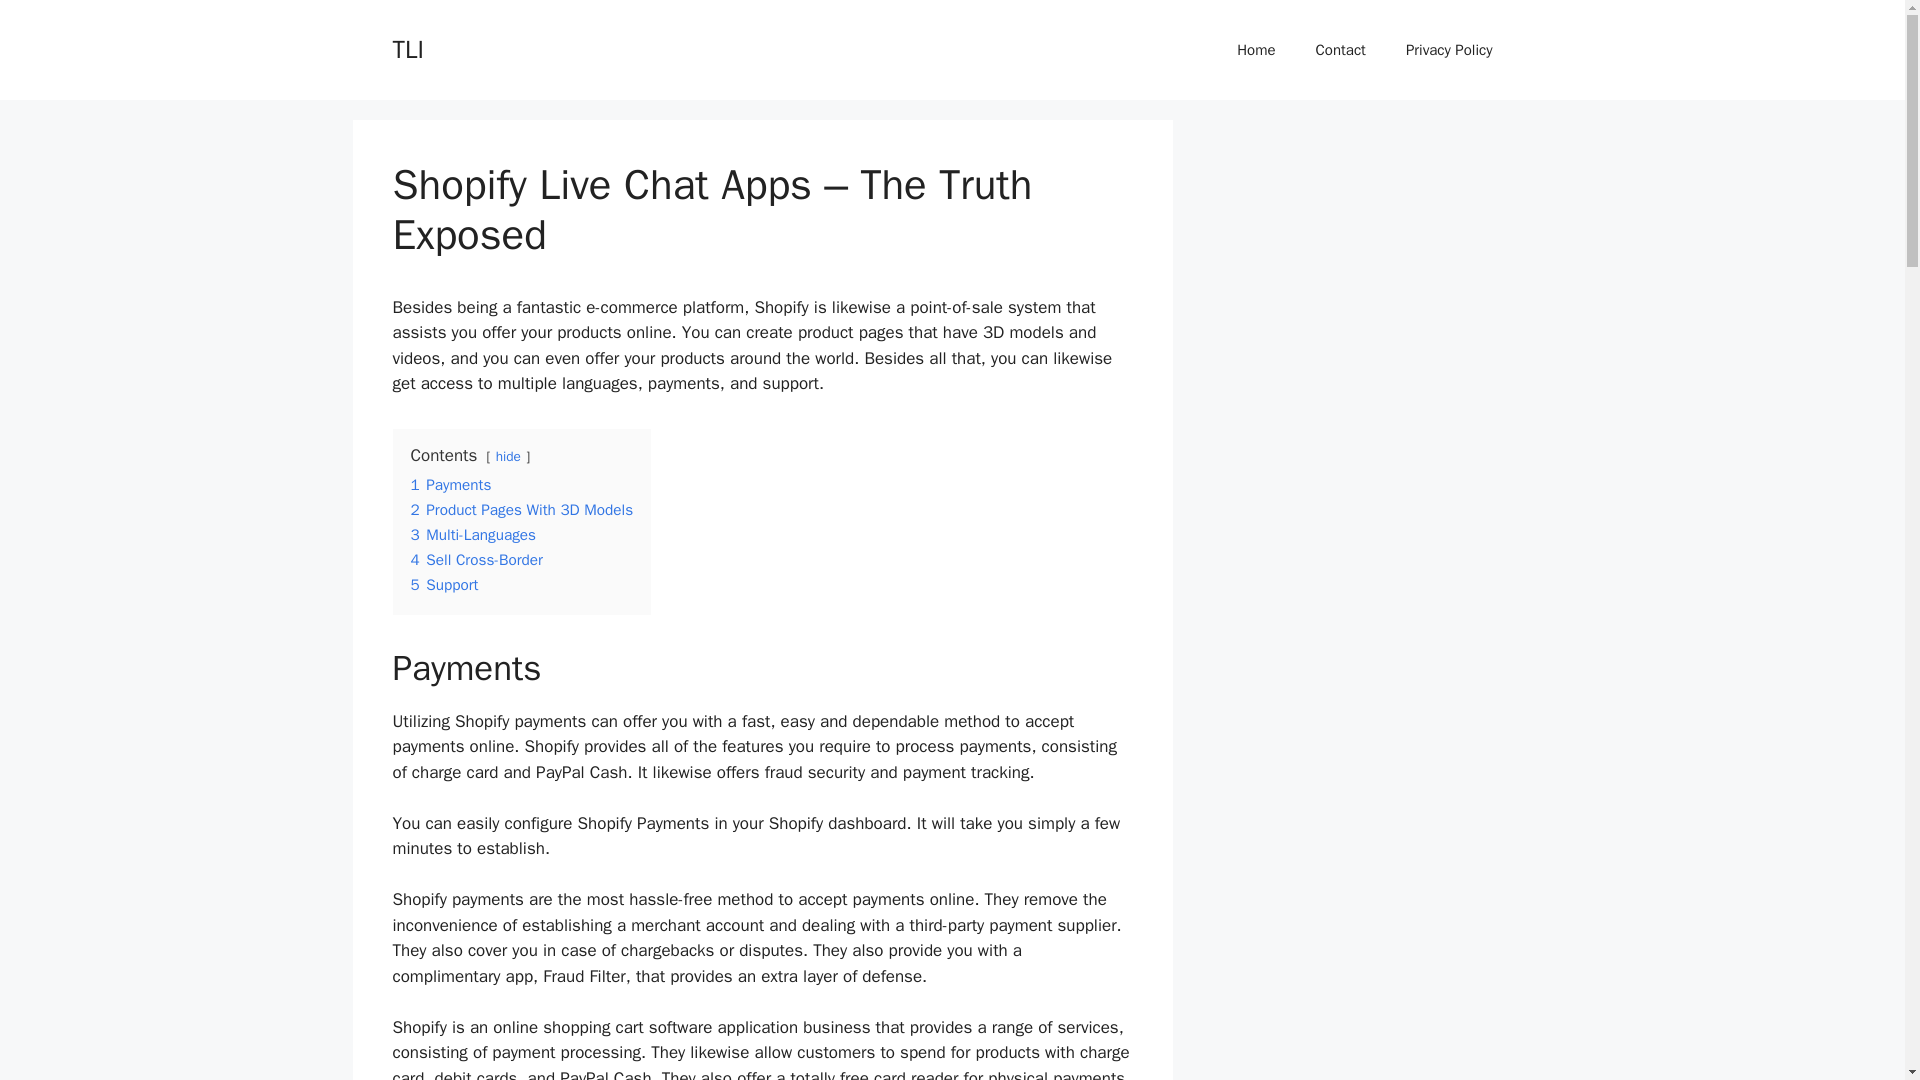 The image size is (1920, 1080). Describe the element at coordinates (472, 534) in the screenshot. I see `3 Multi-Languages` at that location.